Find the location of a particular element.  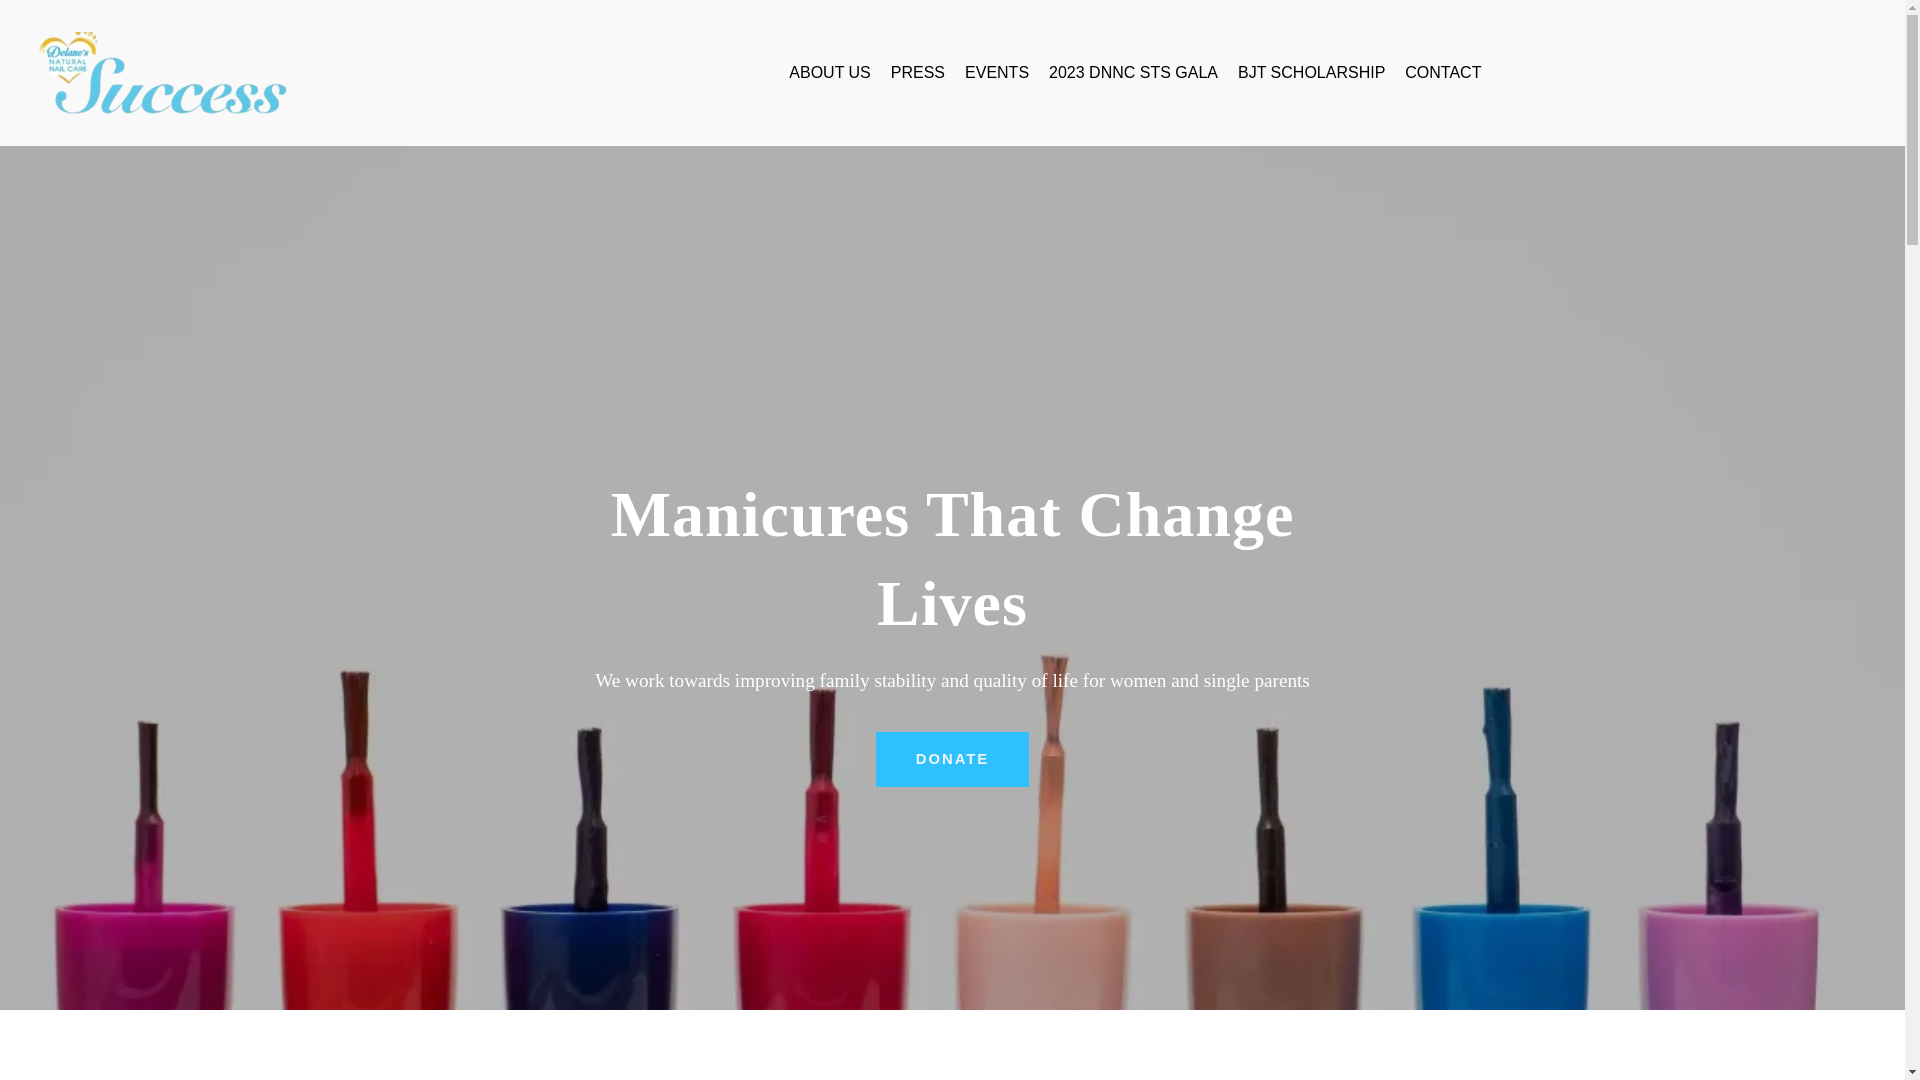

PRESS is located at coordinates (917, 72).